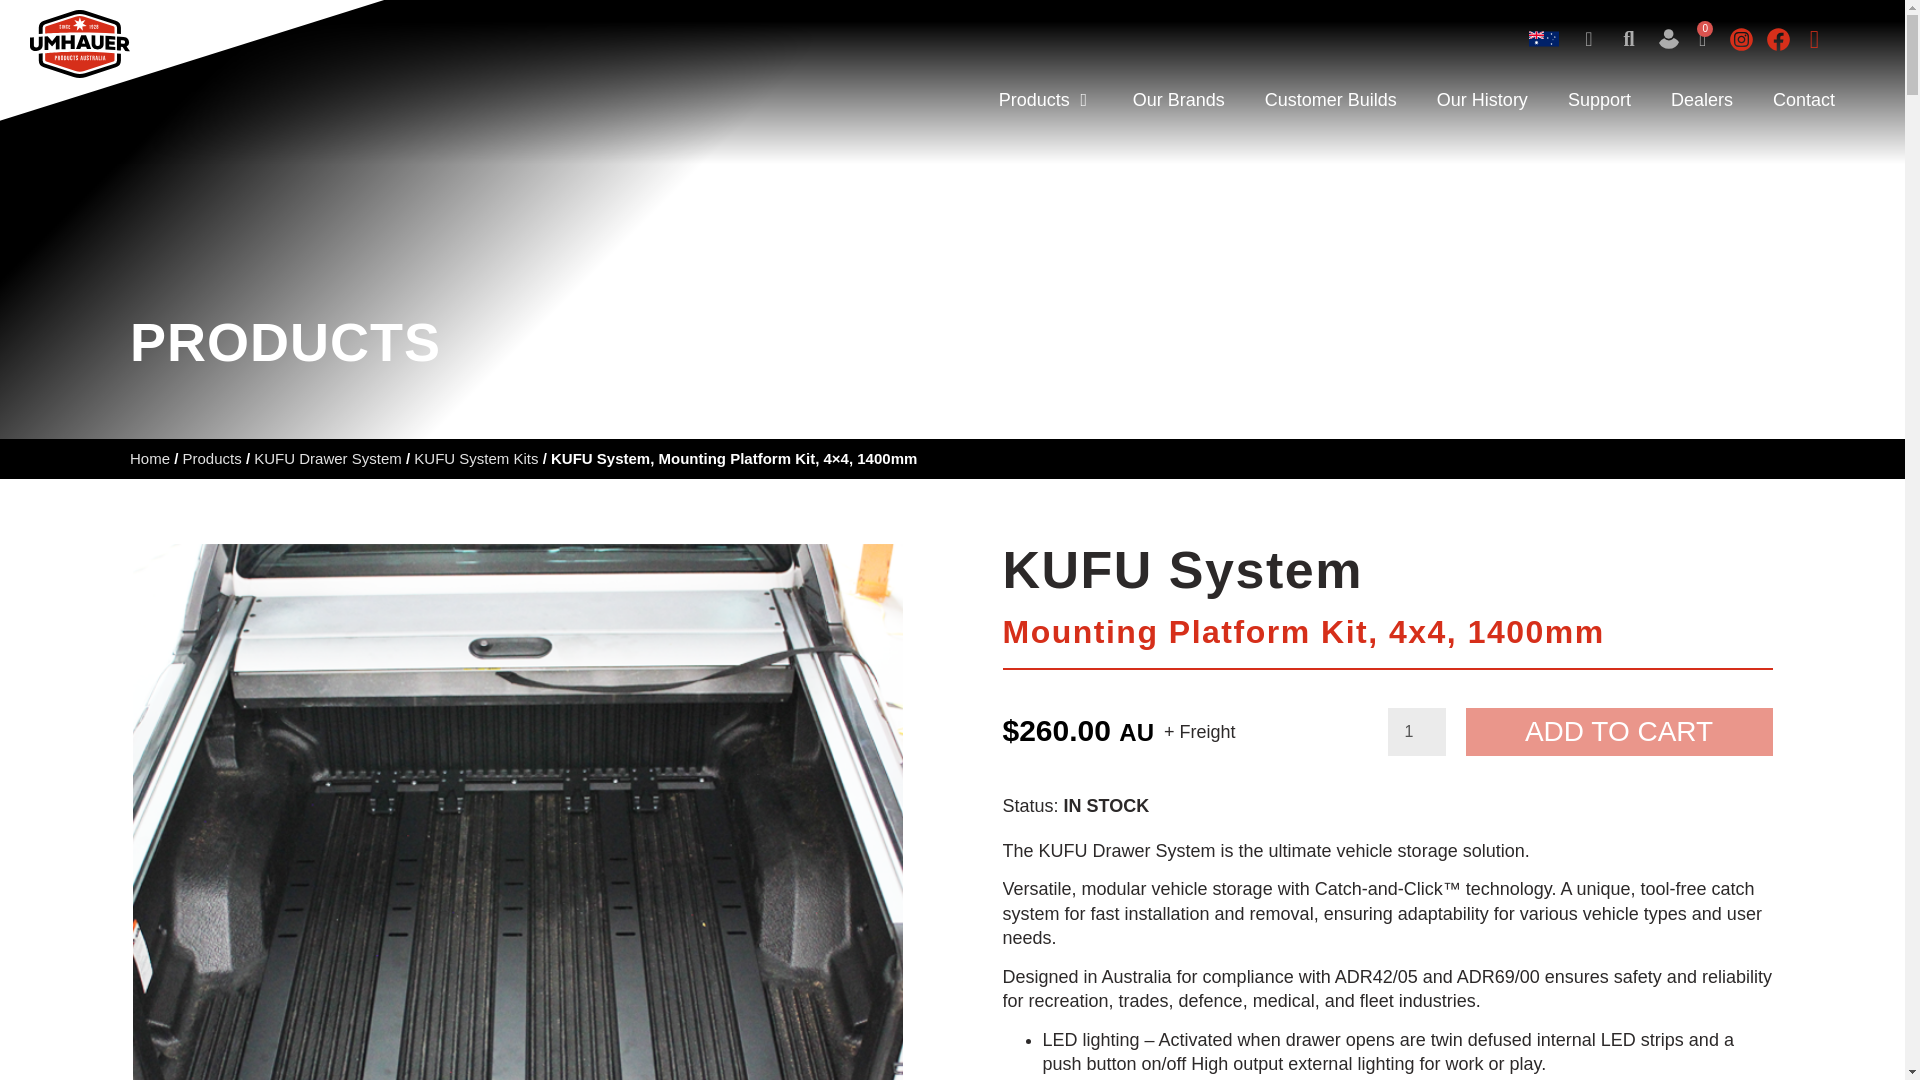 The image size is (1920, 1080). What do you see at coordinates (1331, 100) in the screenshot?
I see `Customer Builds` at bounding box center [1331, 100].